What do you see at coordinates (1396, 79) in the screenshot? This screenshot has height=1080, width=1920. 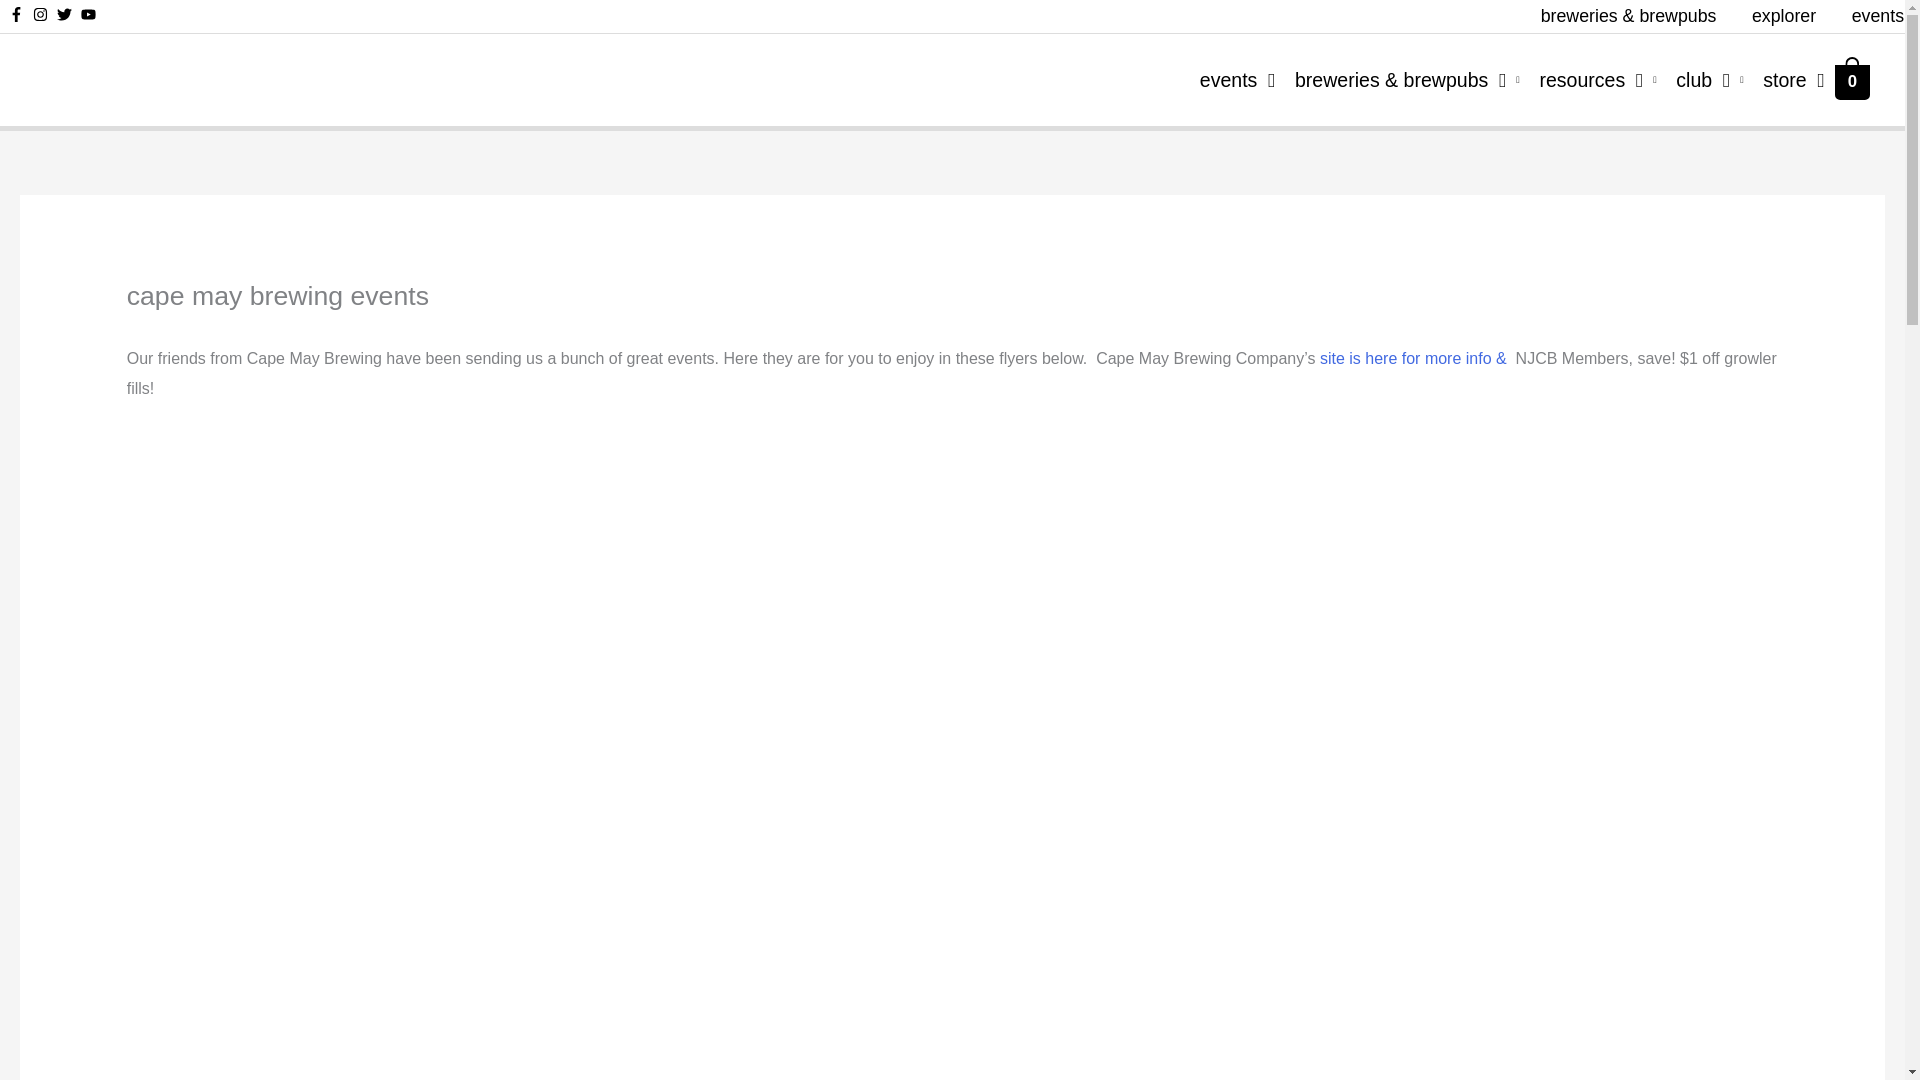 I see `New Jersey Breweries and Brewpubs` at bounding box center [1396, 79].